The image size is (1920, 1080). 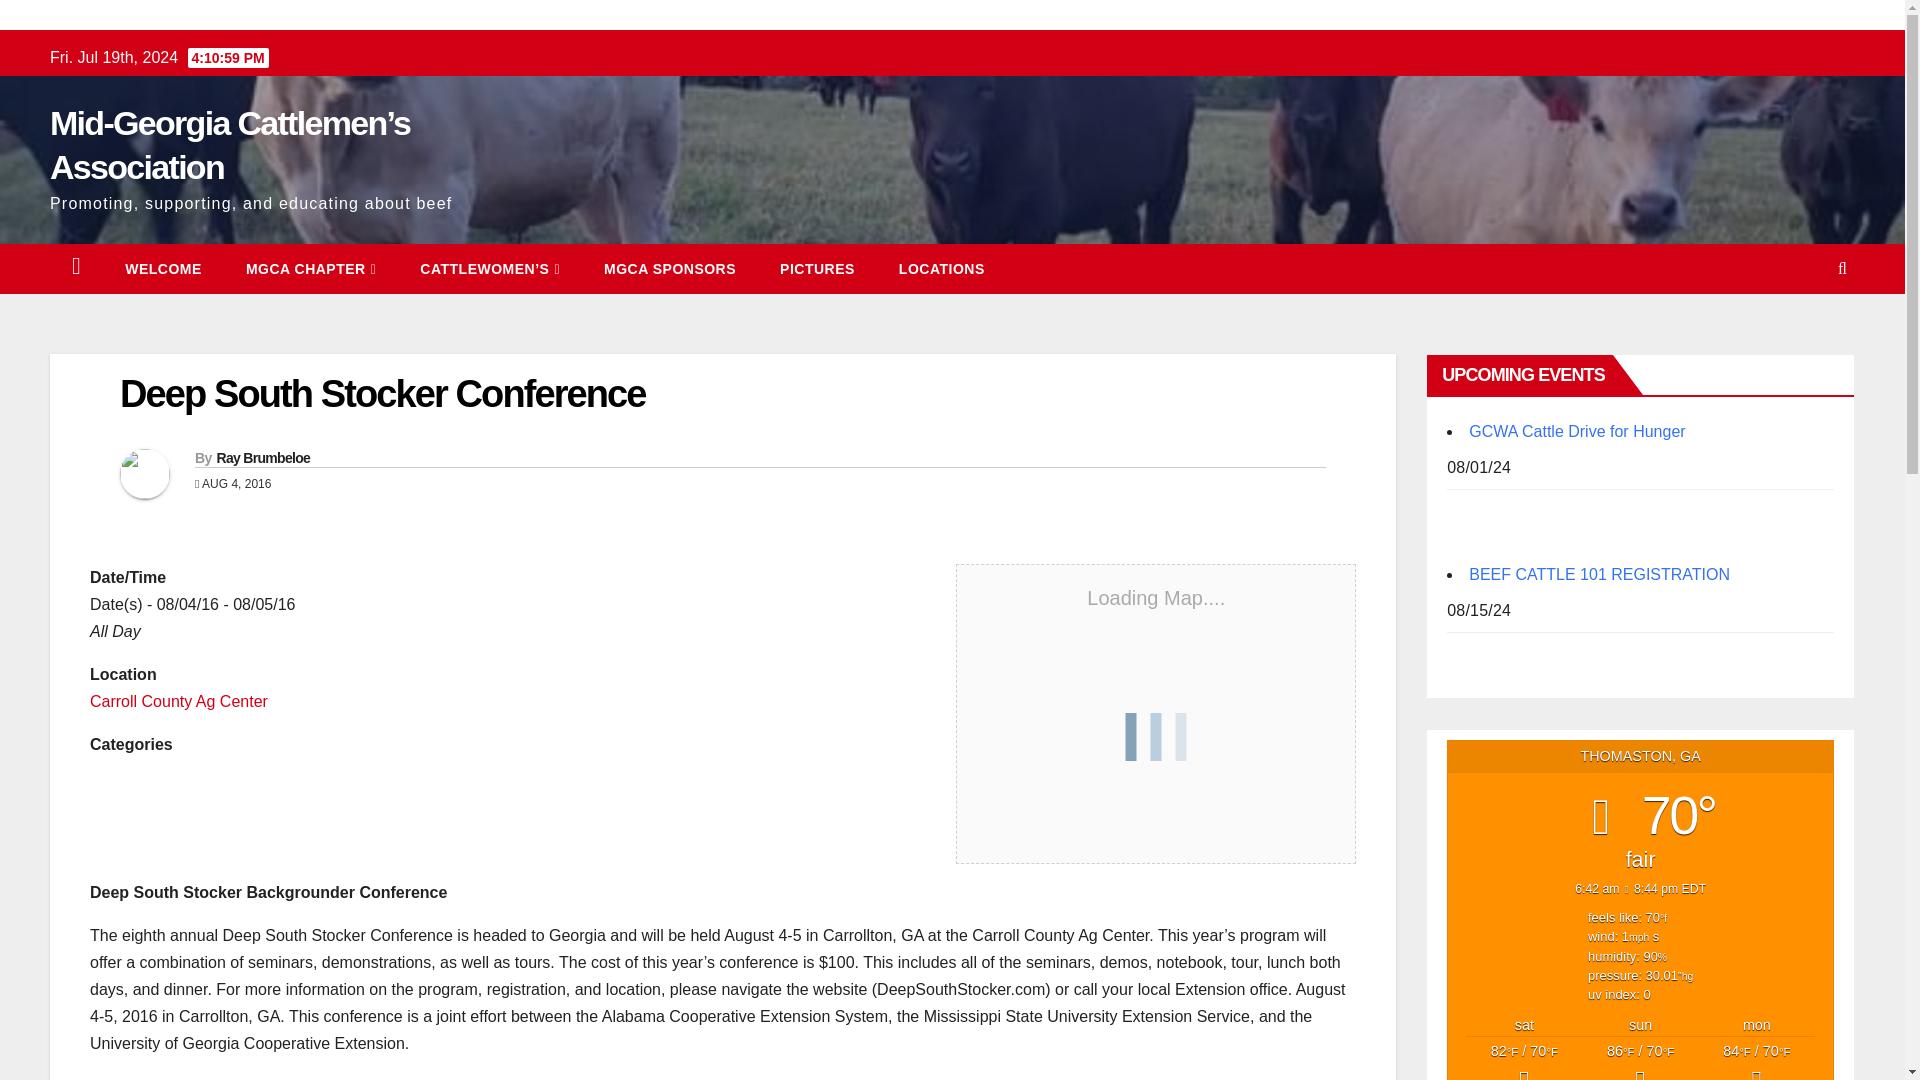 What do you see at coordinates (382, 393) in the screenshot?
I see `Permalink to: Deep South Stocker Conference` at bounding box center [382, 393].